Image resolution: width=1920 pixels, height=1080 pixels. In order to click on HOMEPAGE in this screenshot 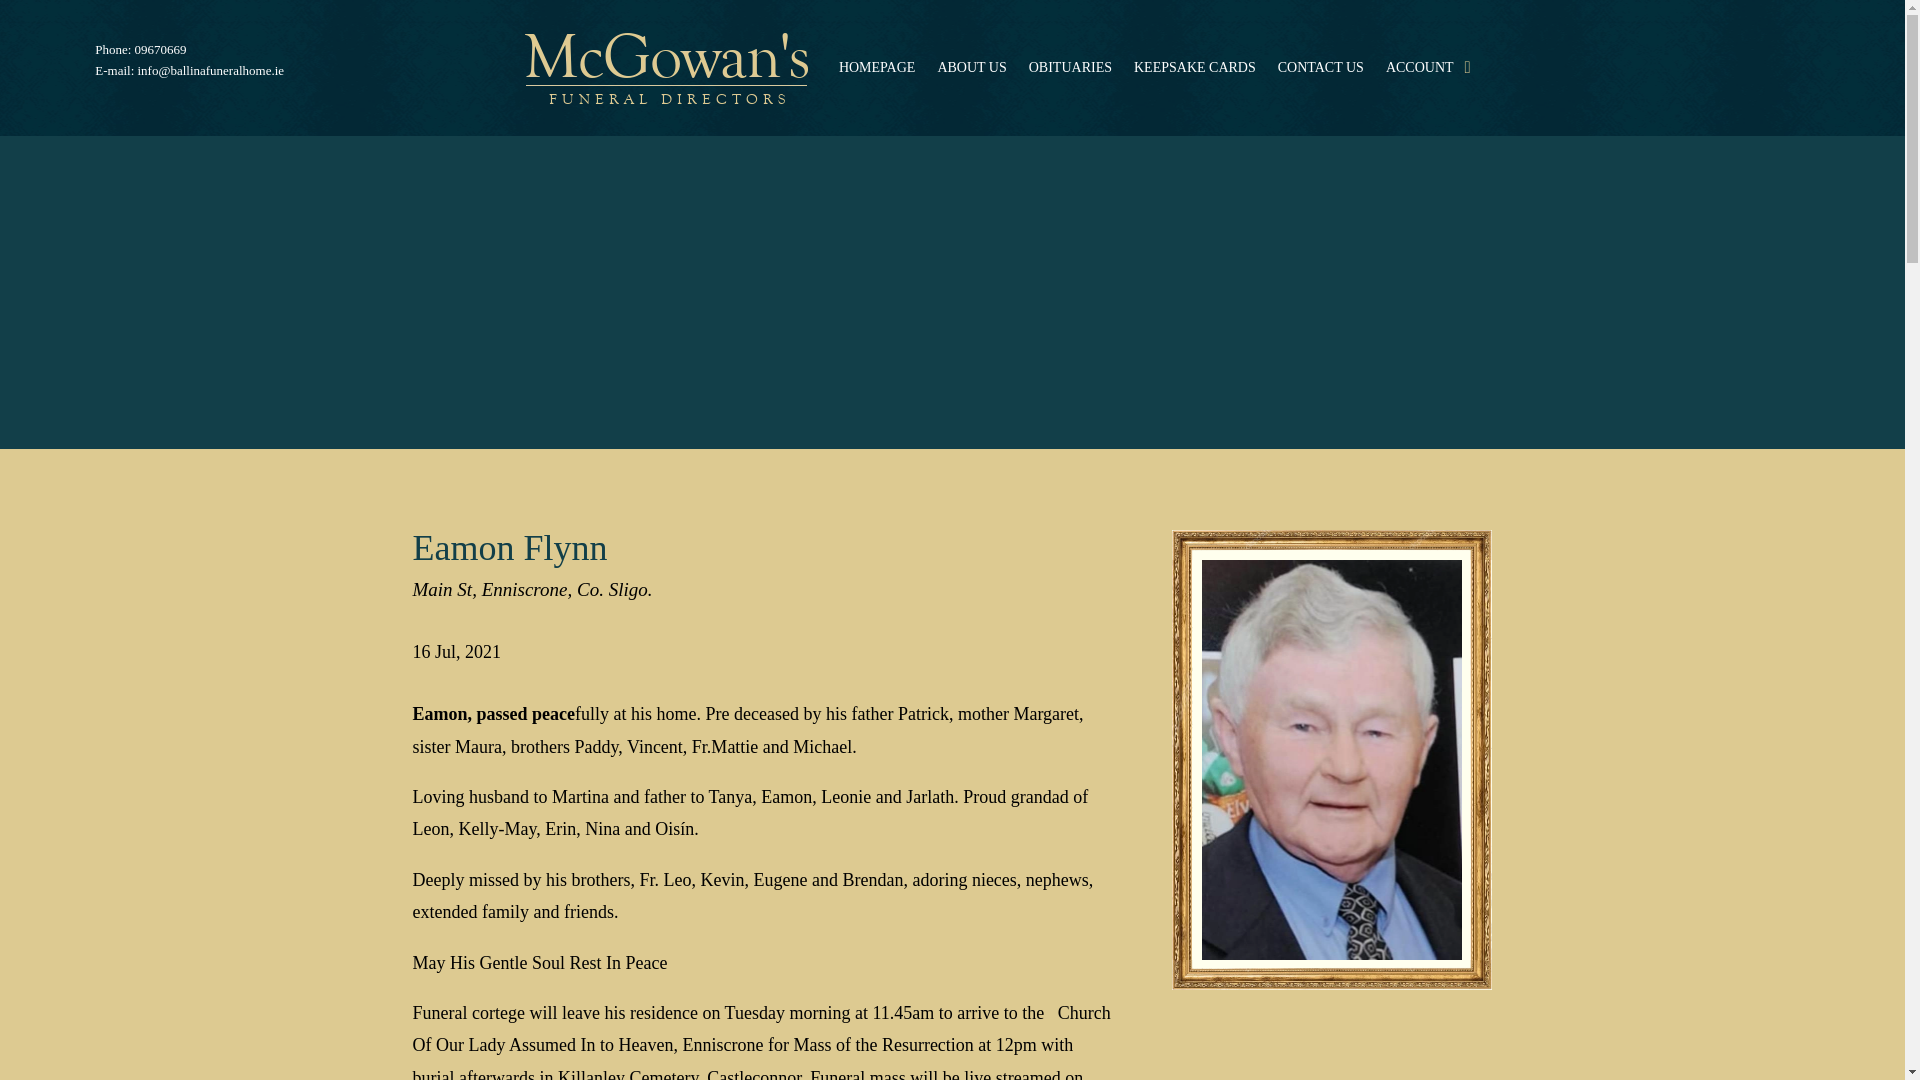, I will do `click(877, 68)`.